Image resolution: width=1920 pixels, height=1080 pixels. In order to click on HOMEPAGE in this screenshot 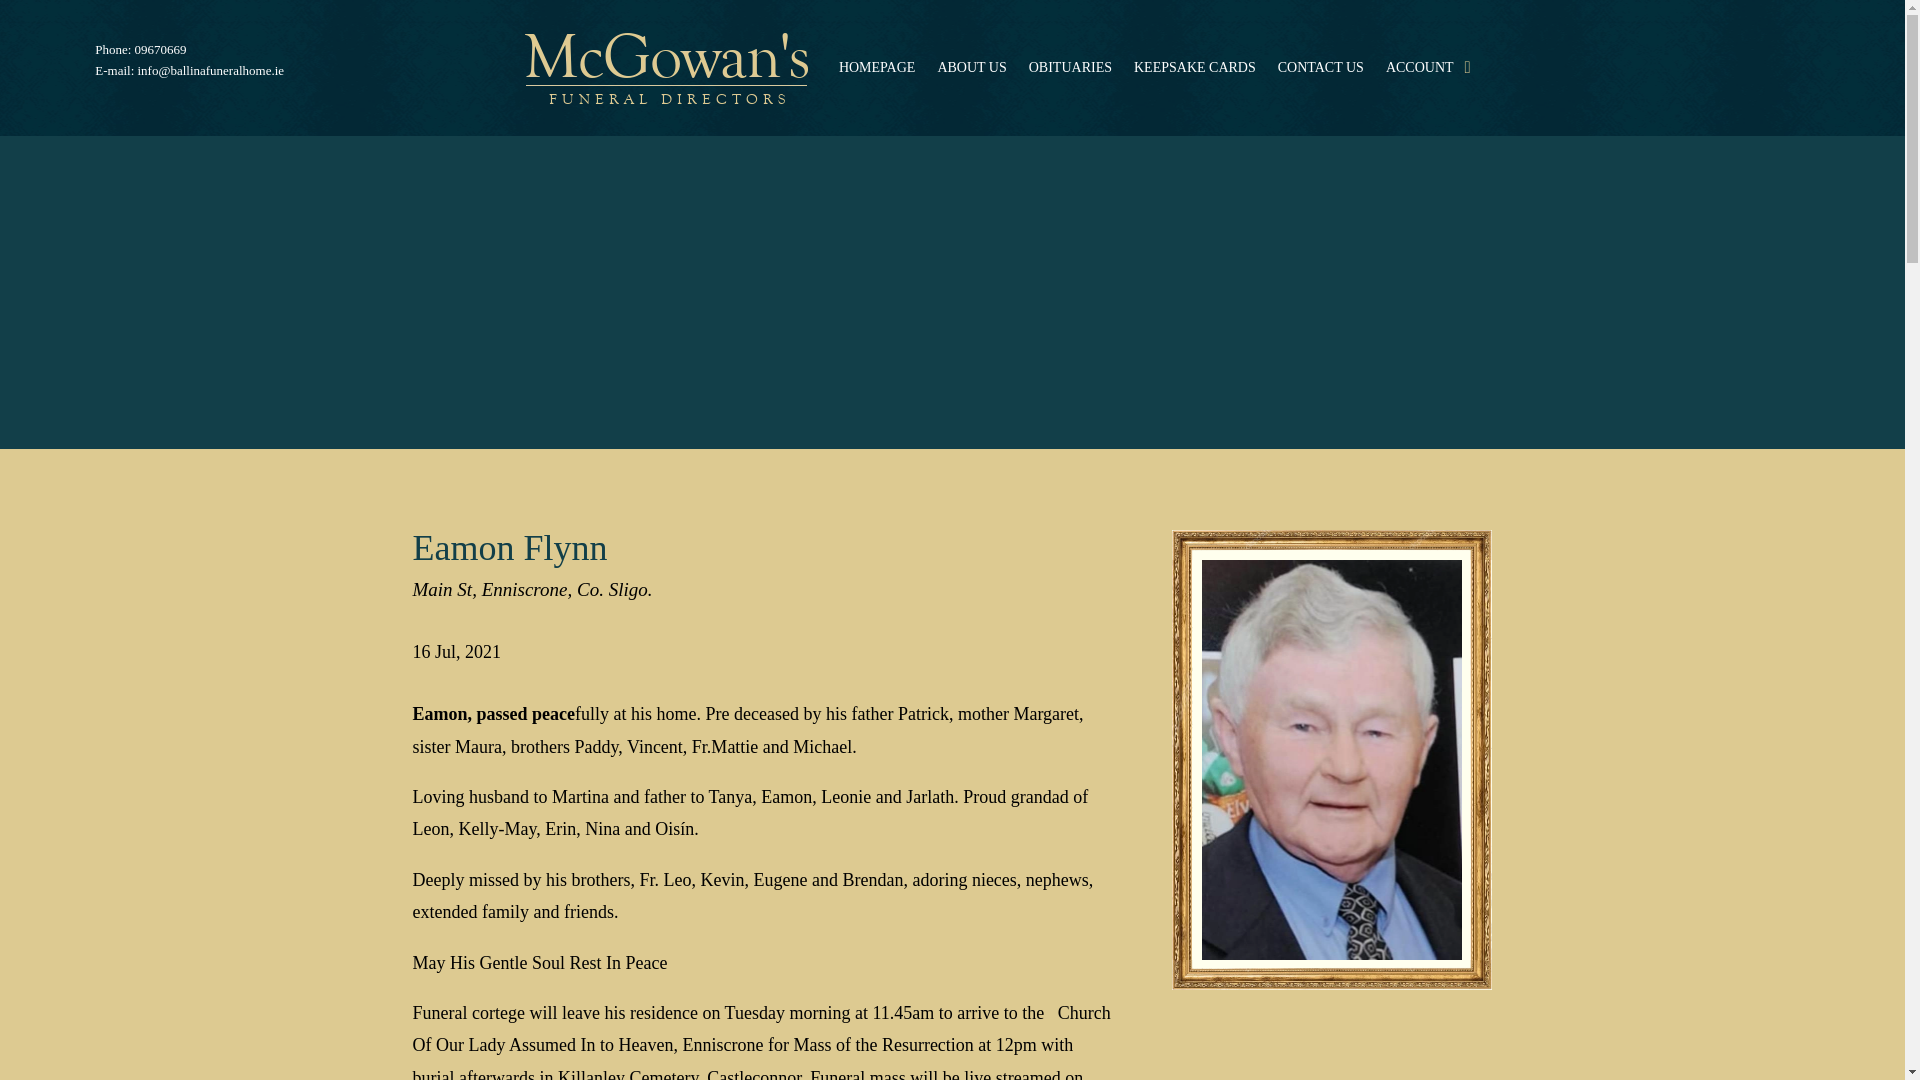, I will do `click(877, 68)`.